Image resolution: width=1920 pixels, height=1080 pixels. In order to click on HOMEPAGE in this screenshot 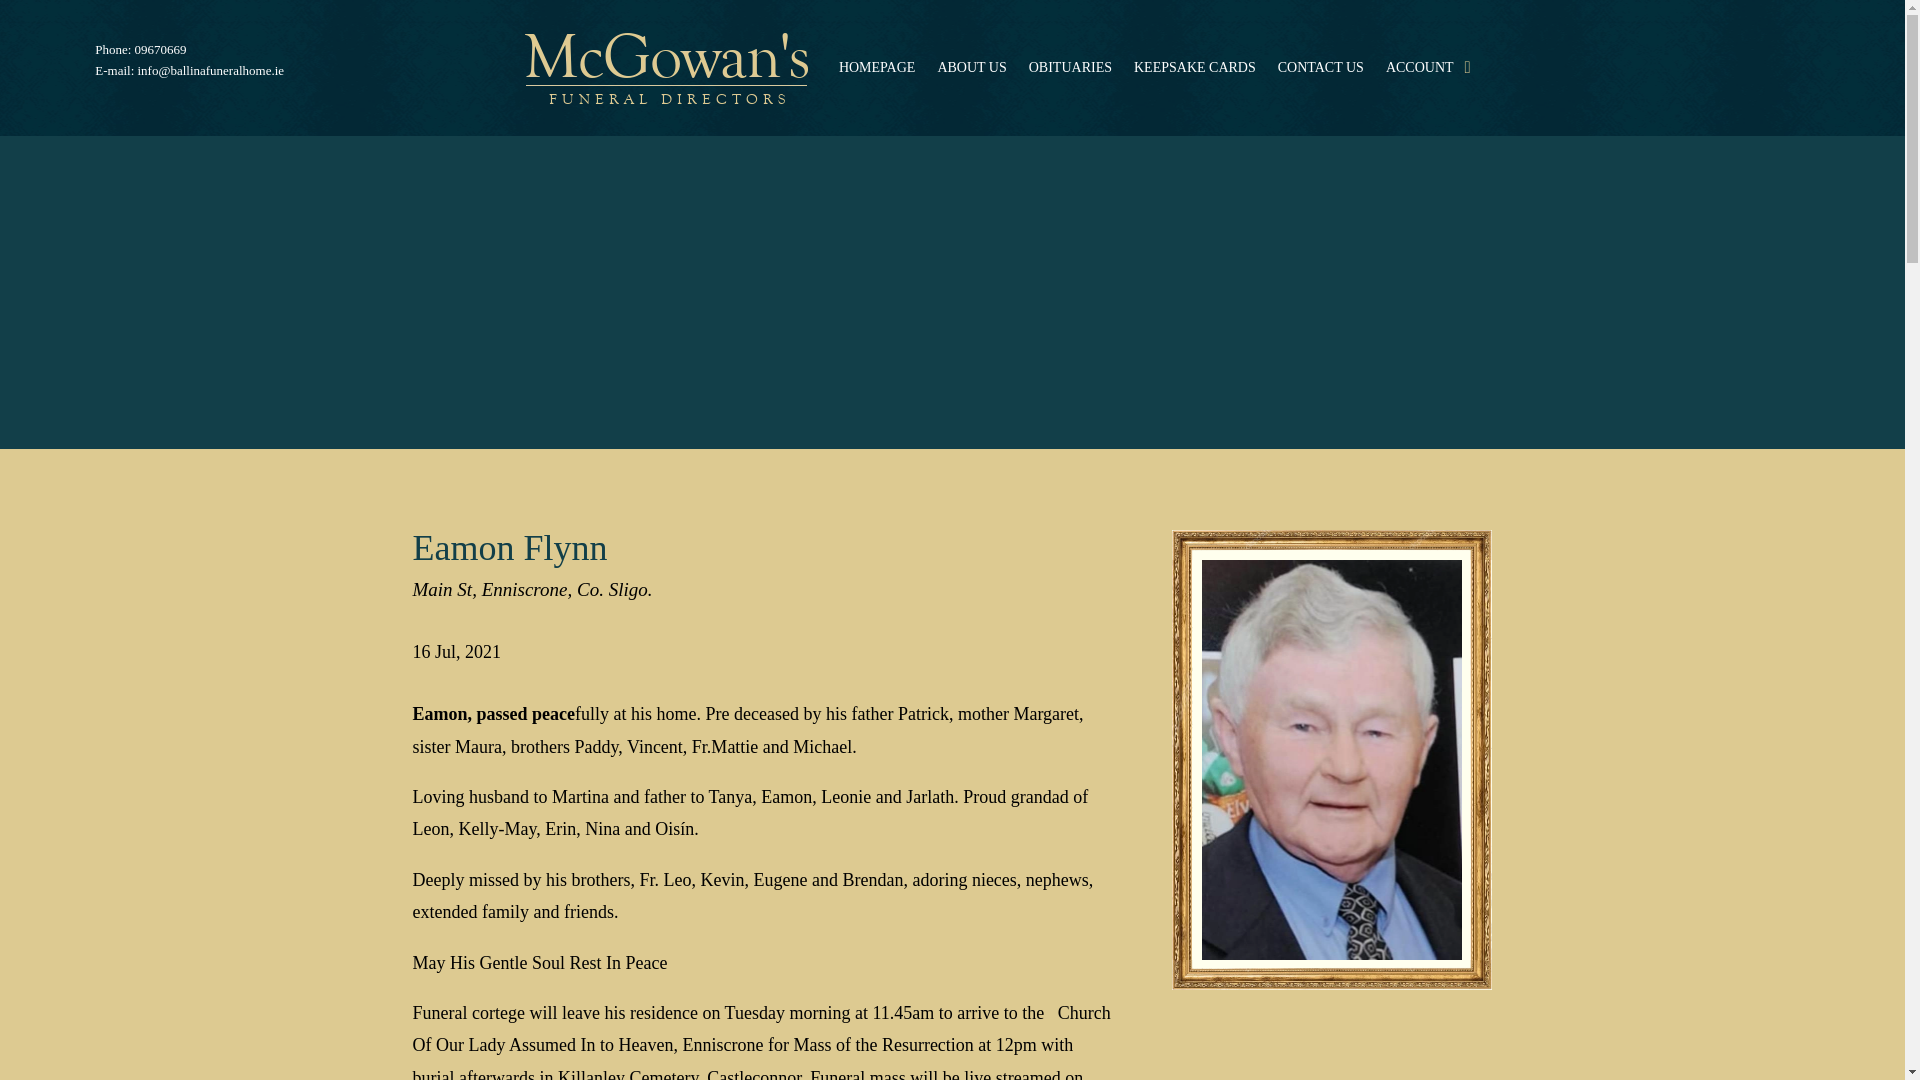, I will do `click(877, 68)`.